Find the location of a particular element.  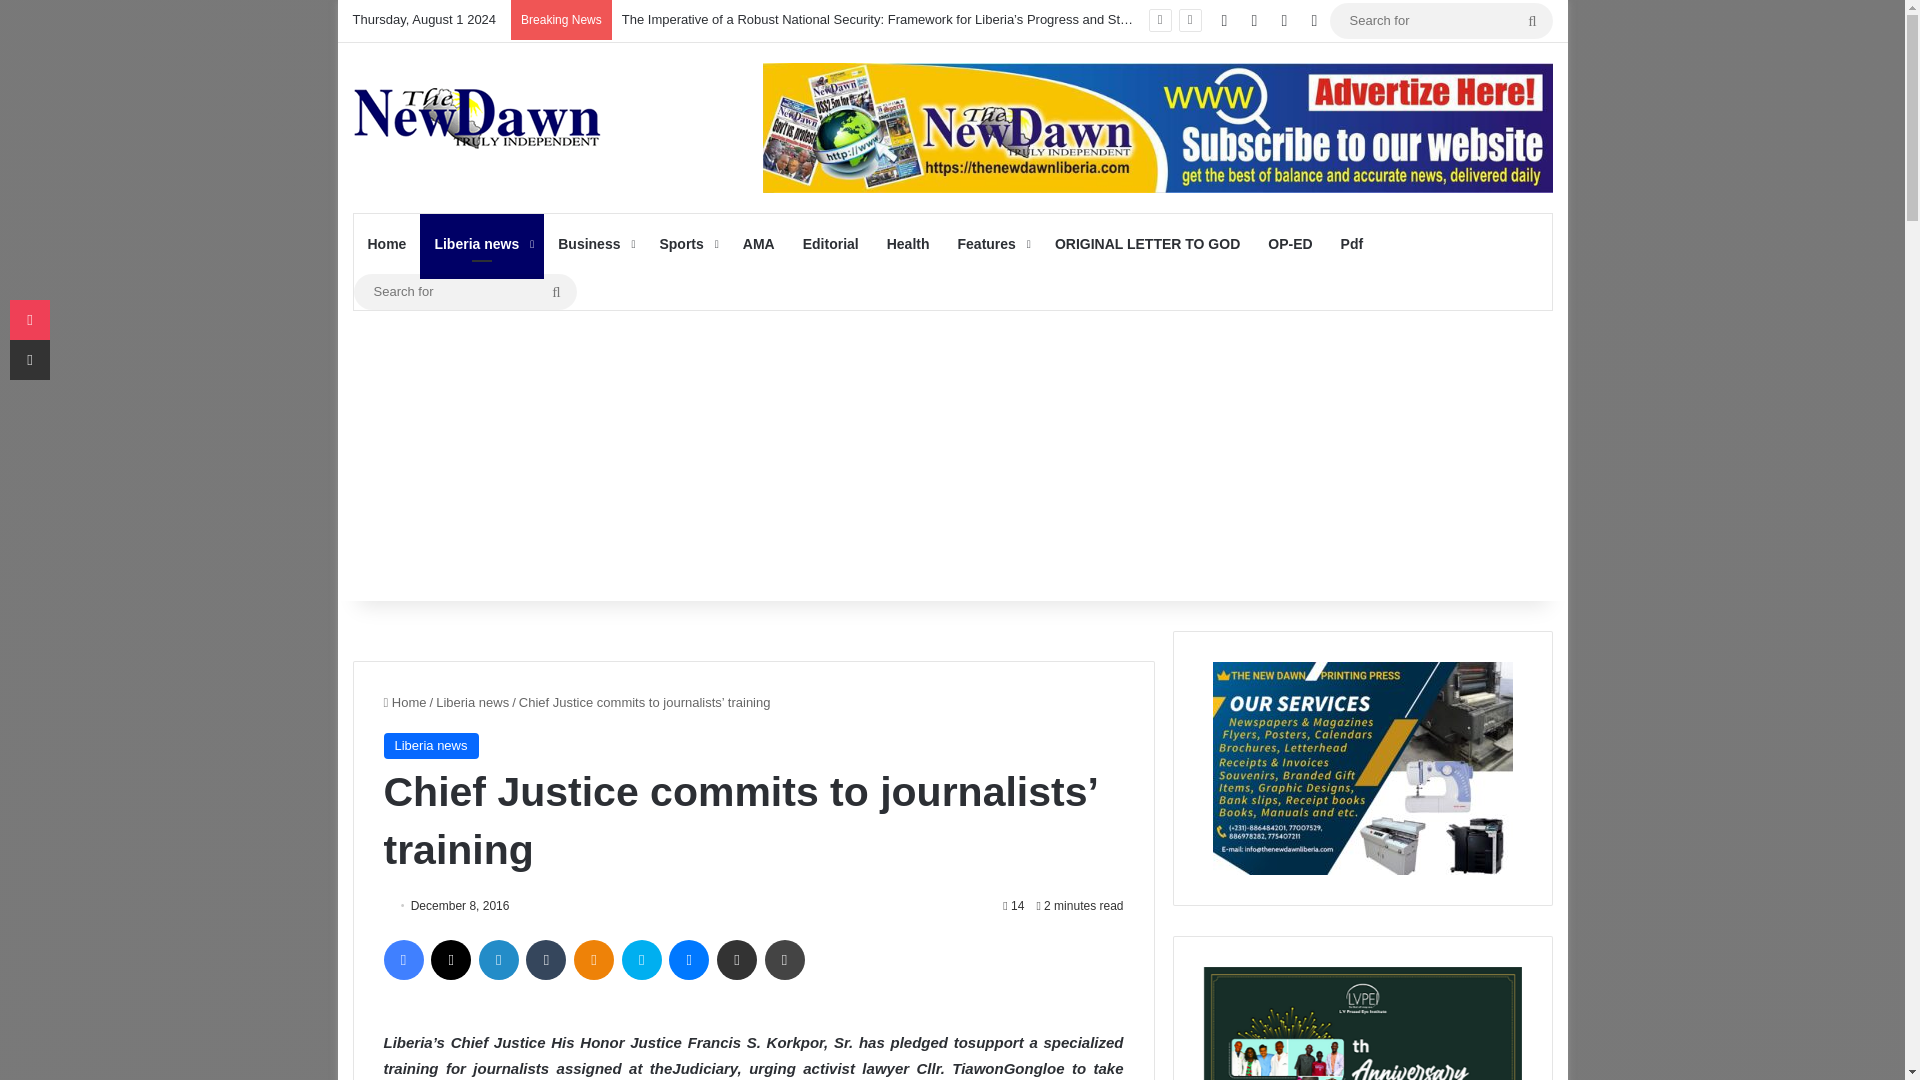

Health is located at coordinates (908, 244).